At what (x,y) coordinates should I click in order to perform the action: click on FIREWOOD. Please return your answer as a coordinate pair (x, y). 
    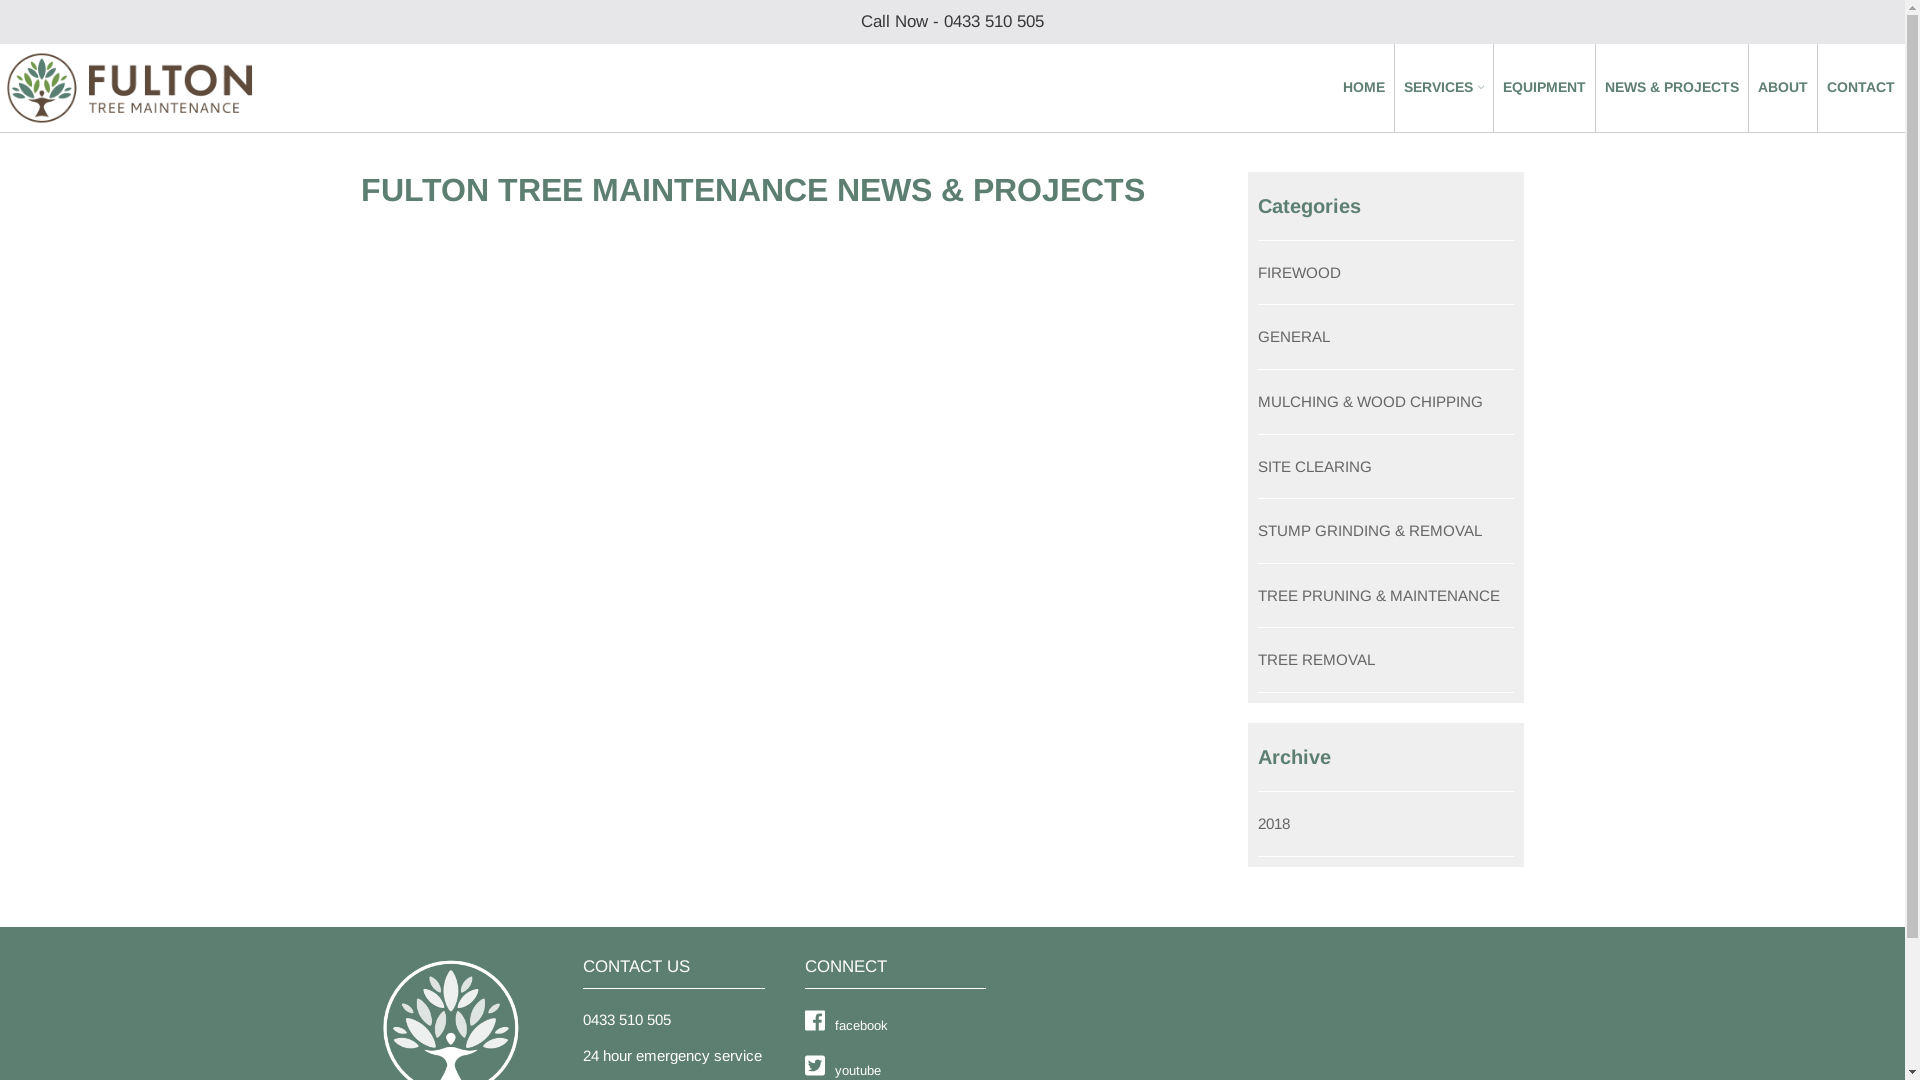
    Looking at the image, I should click on (1300, 272).